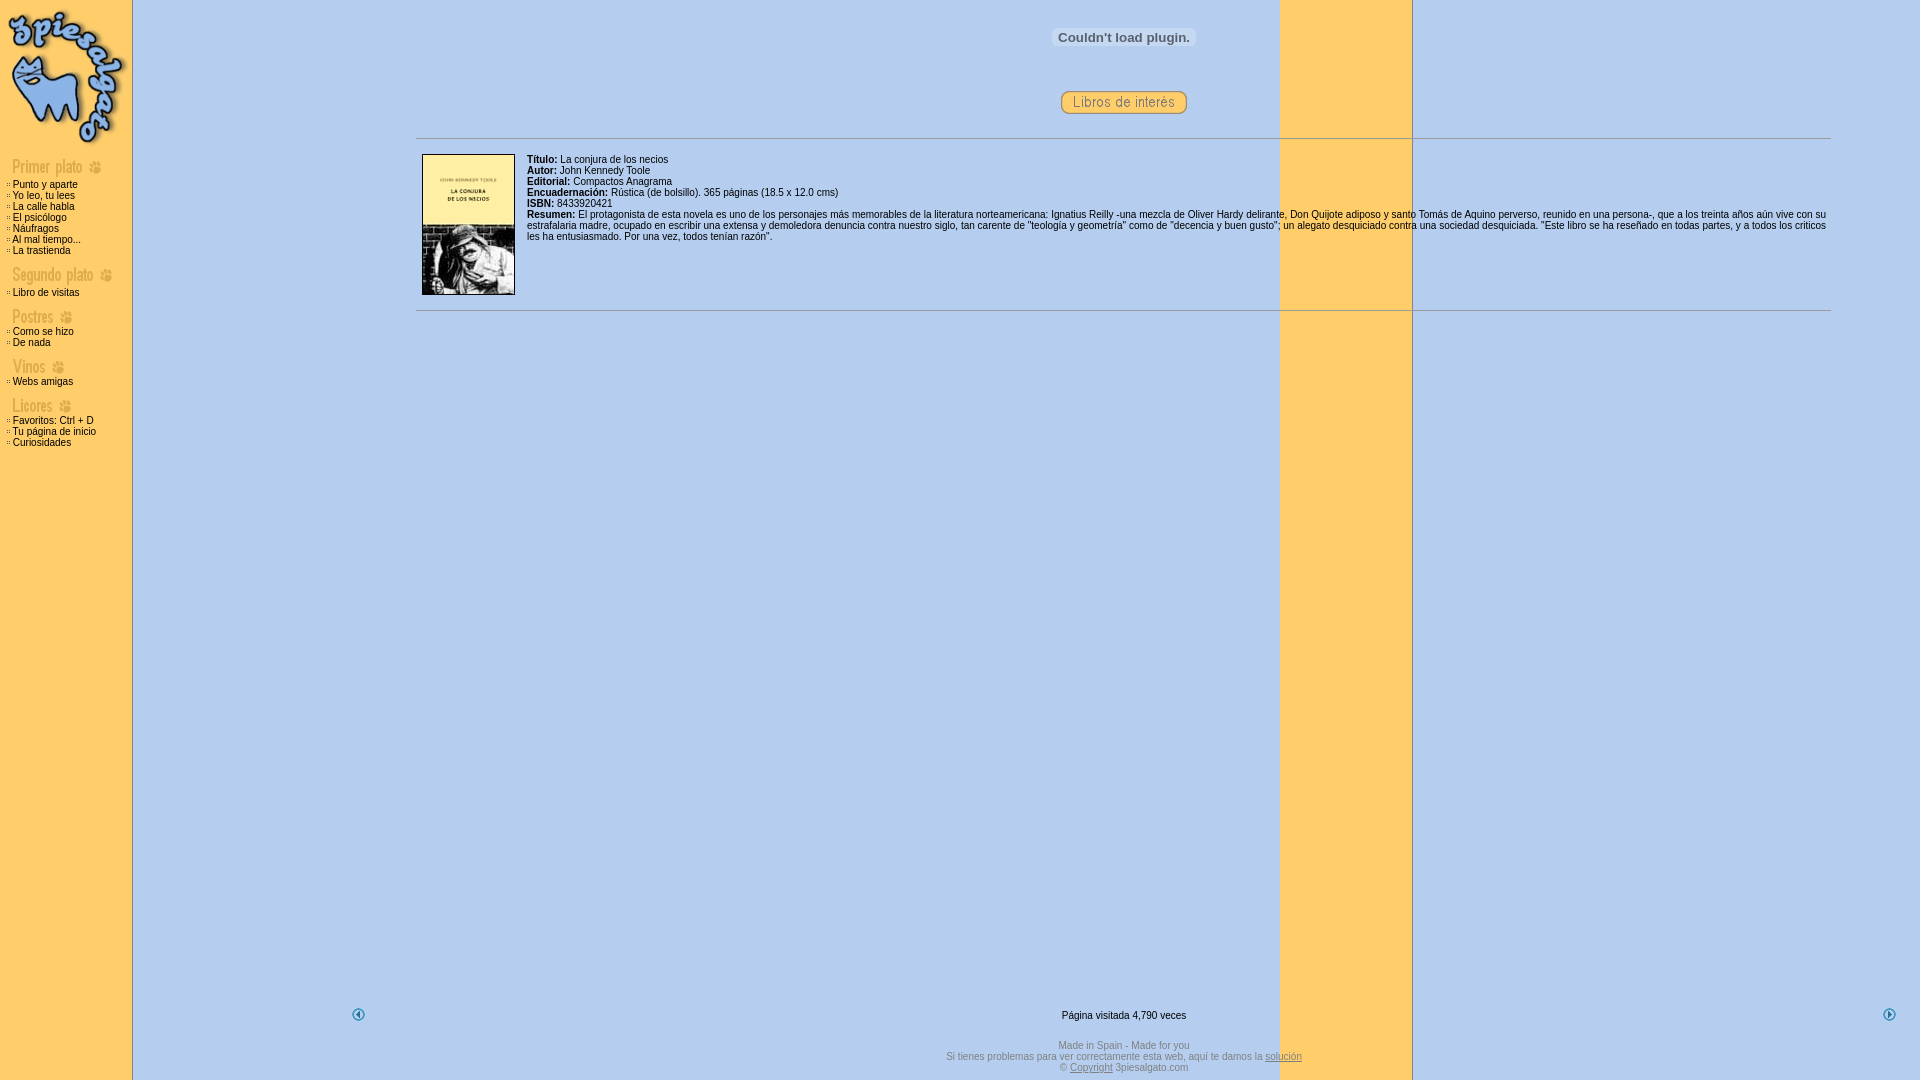 Image resolution: width=1920 pixels, height=1080 pixels. What do you see at coordinates (32, 342) in the screenshot?
I see `De nada` at bounding box center [32, 342].